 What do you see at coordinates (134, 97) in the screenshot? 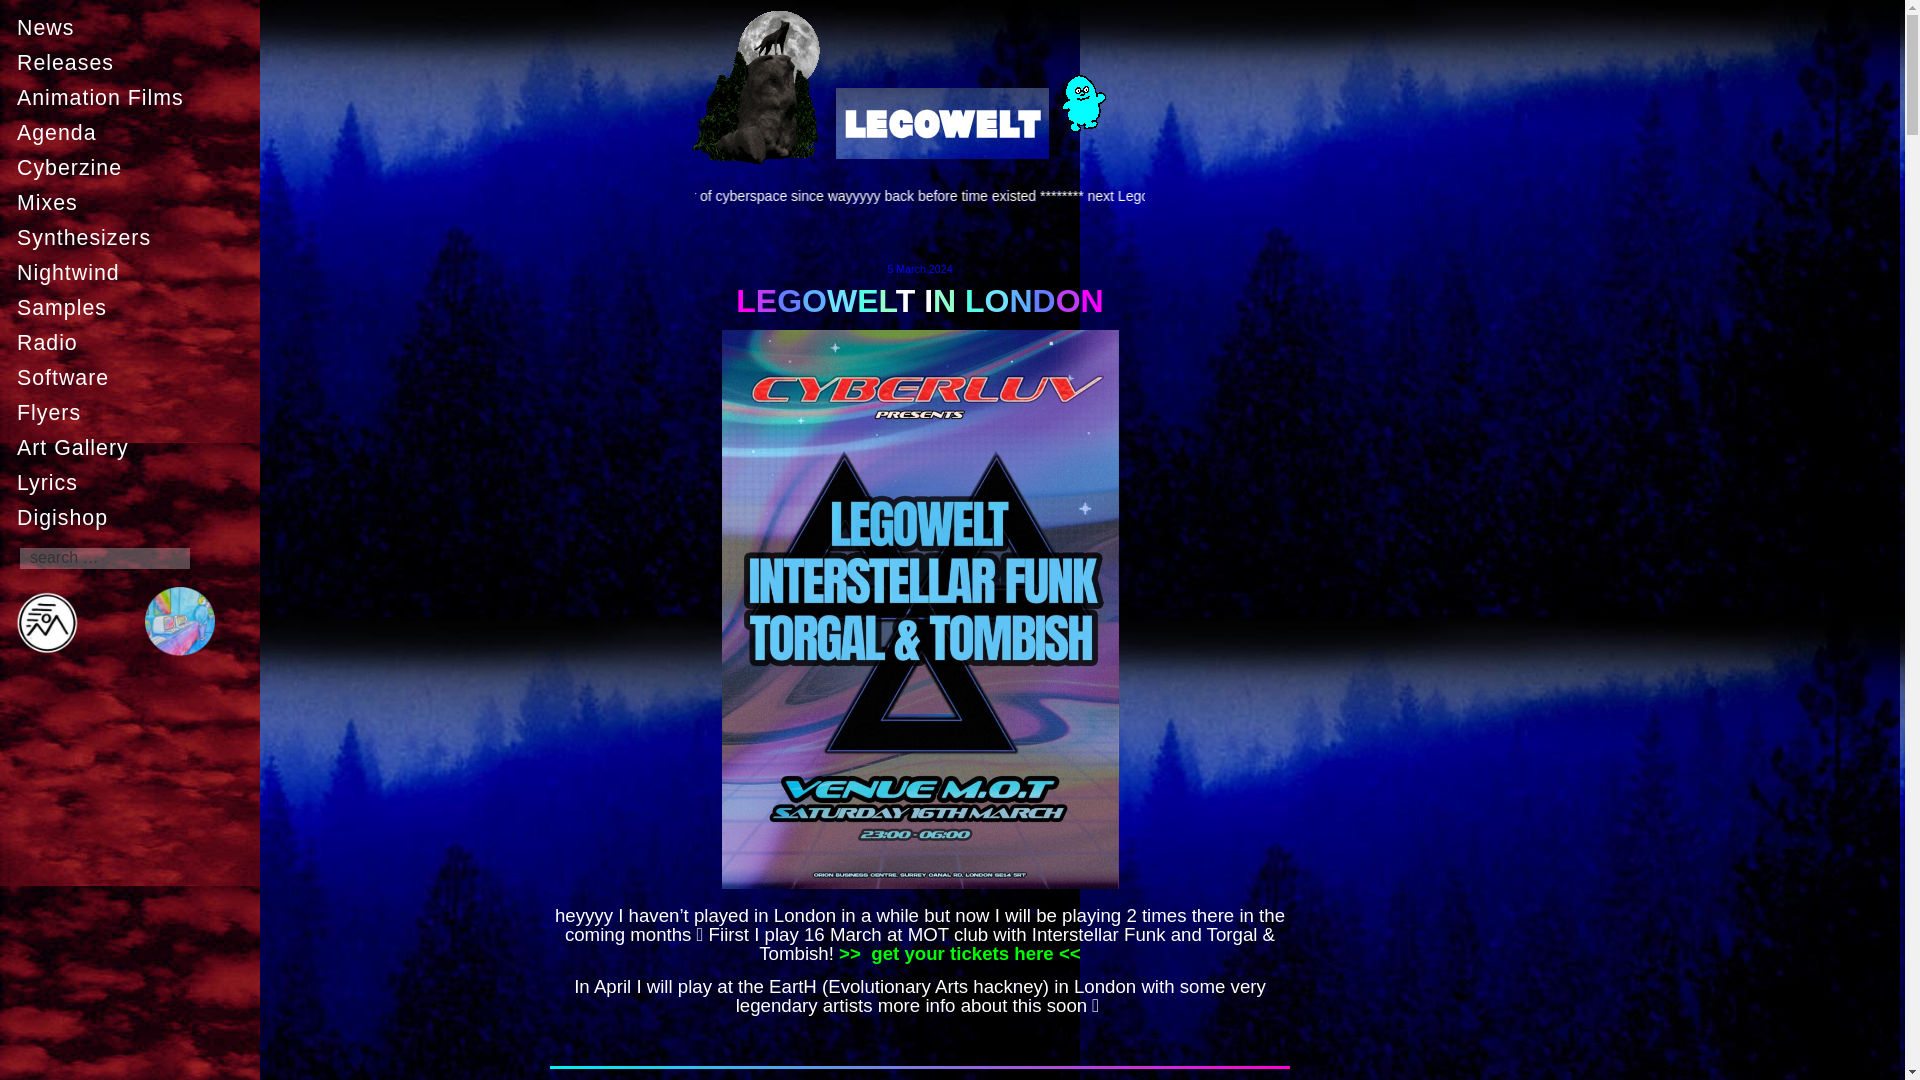
I see `Animation Films` at bounding box center [134, 97].